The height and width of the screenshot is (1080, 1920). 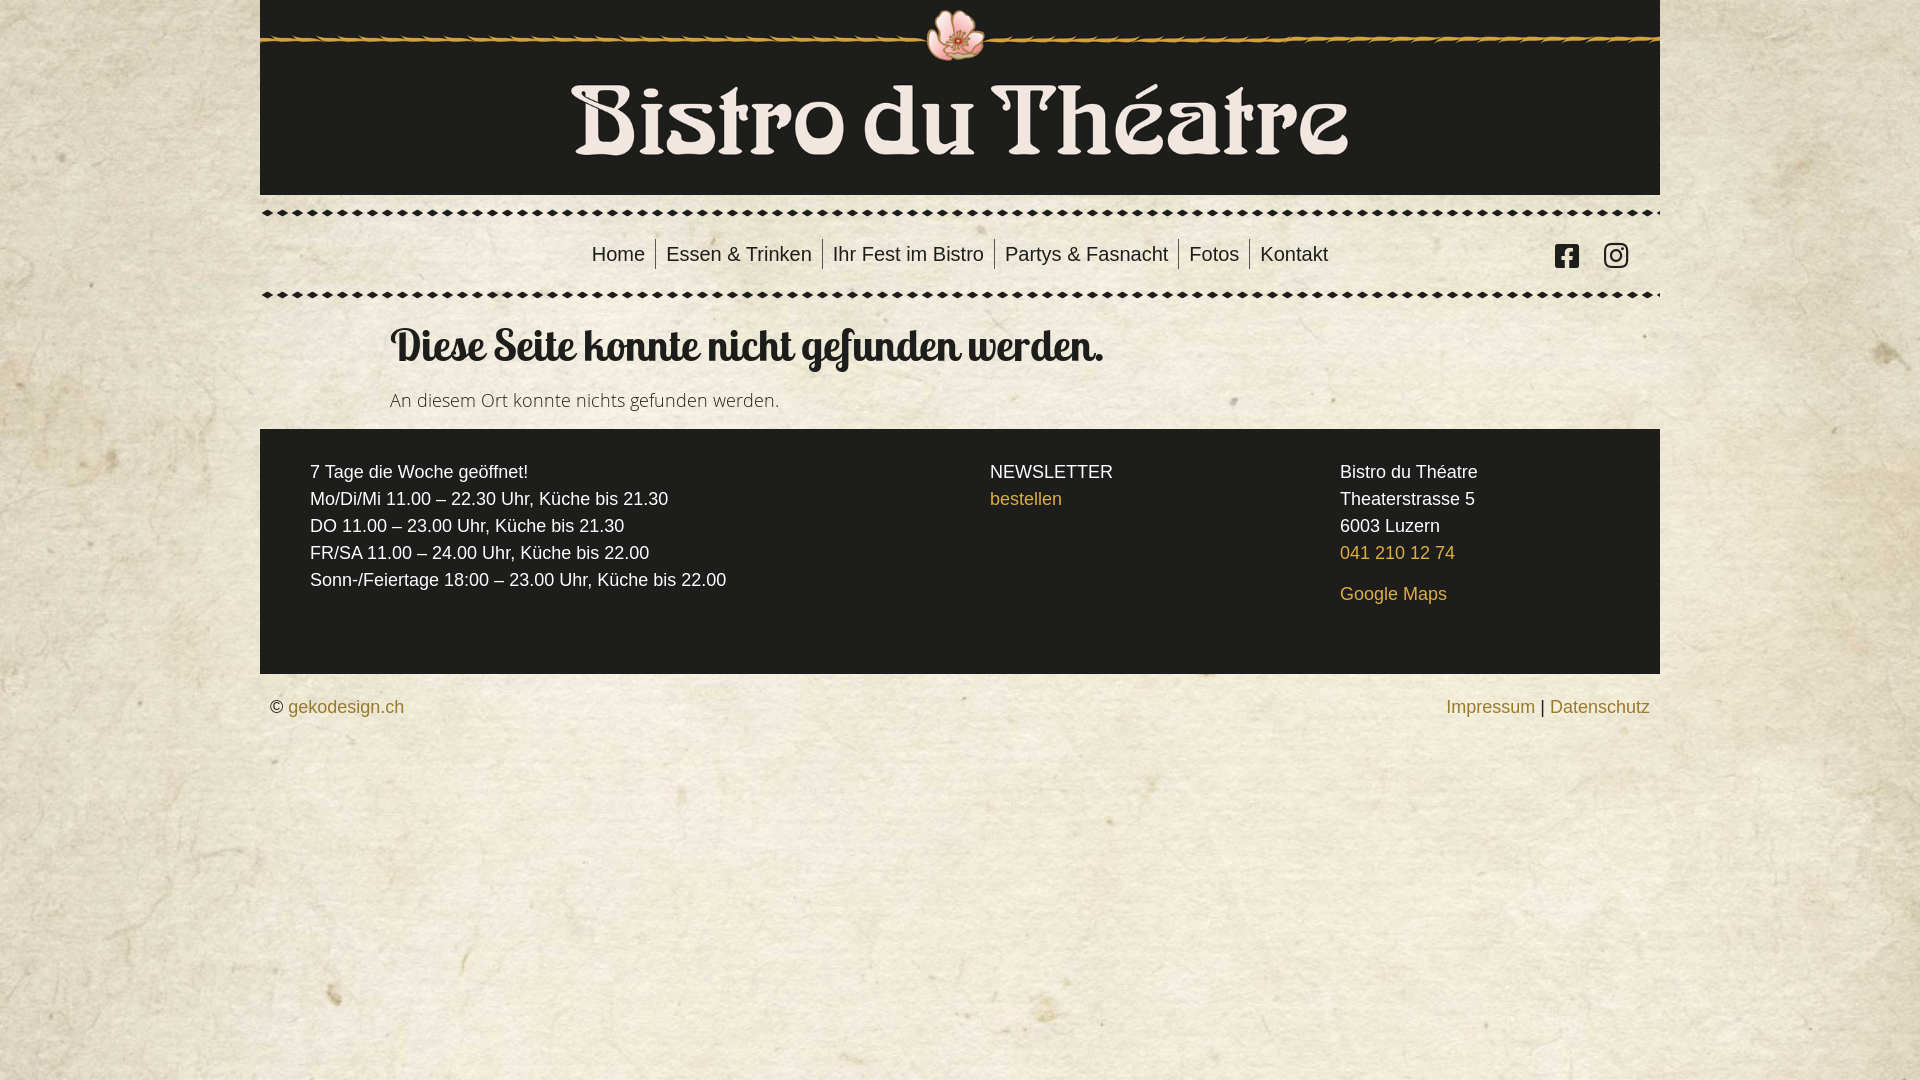 What do you see at coordinates (908, 254) in the screenshot?
I see `Ihr Fest im Bistro` at bounding box center [908, 254].